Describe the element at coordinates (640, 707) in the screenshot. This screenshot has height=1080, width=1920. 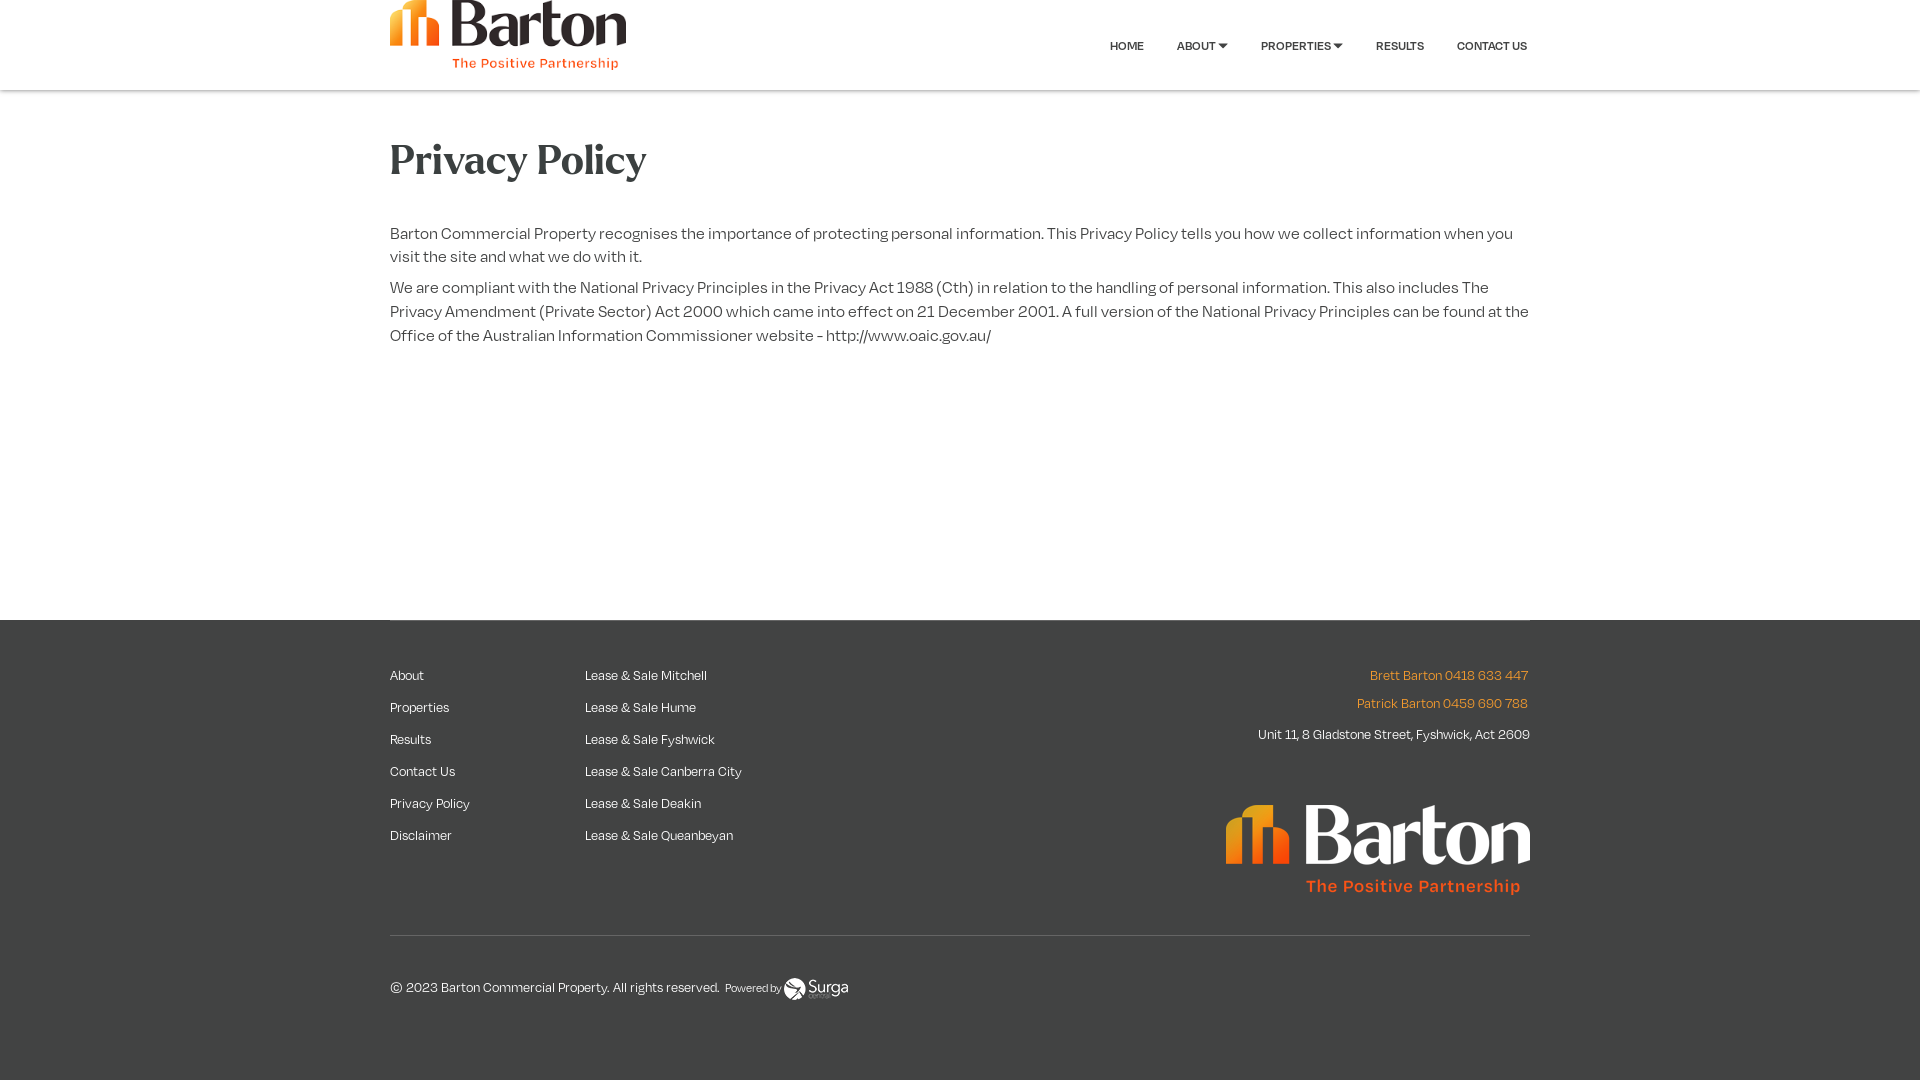
I see `Lease & Sale Hume` at that location.